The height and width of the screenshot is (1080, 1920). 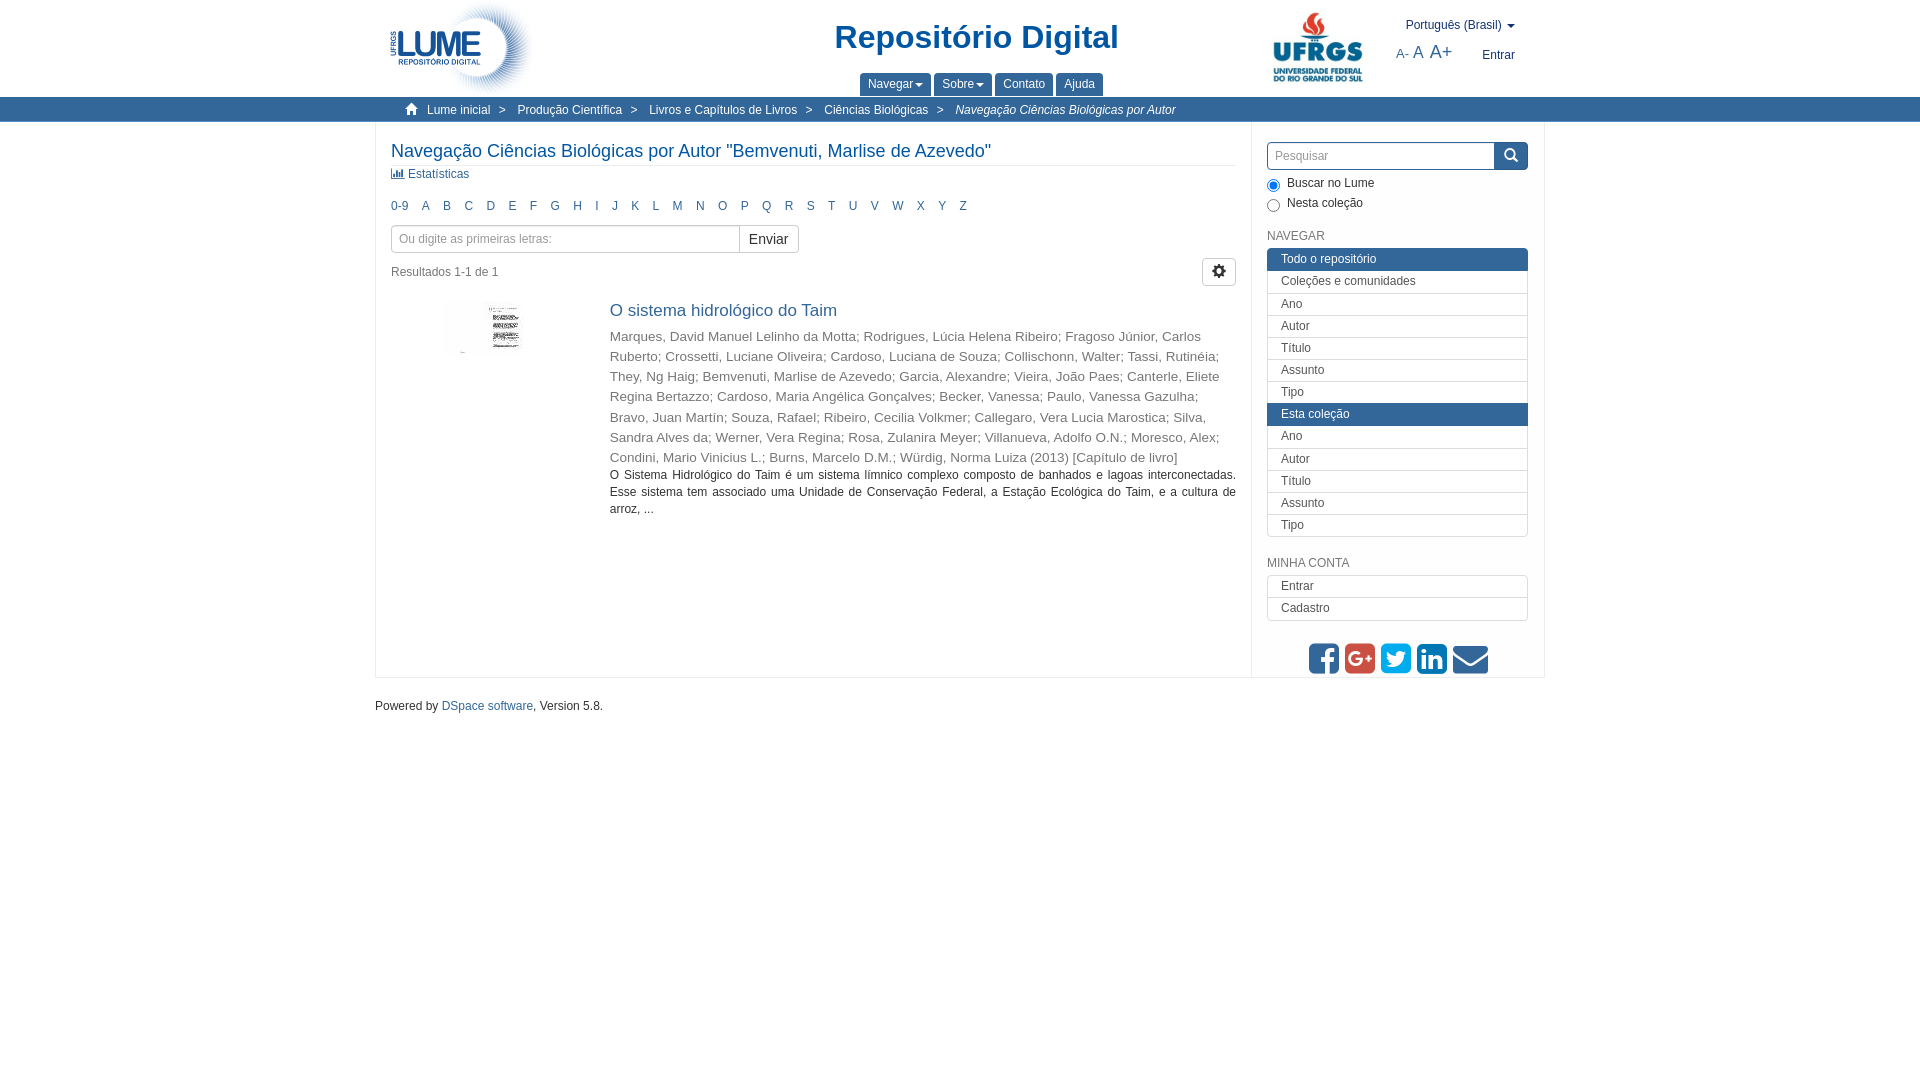 What do you see at coordinates (854, 206) in the screenshot?
I see `U` at bounding box center [854, 206].